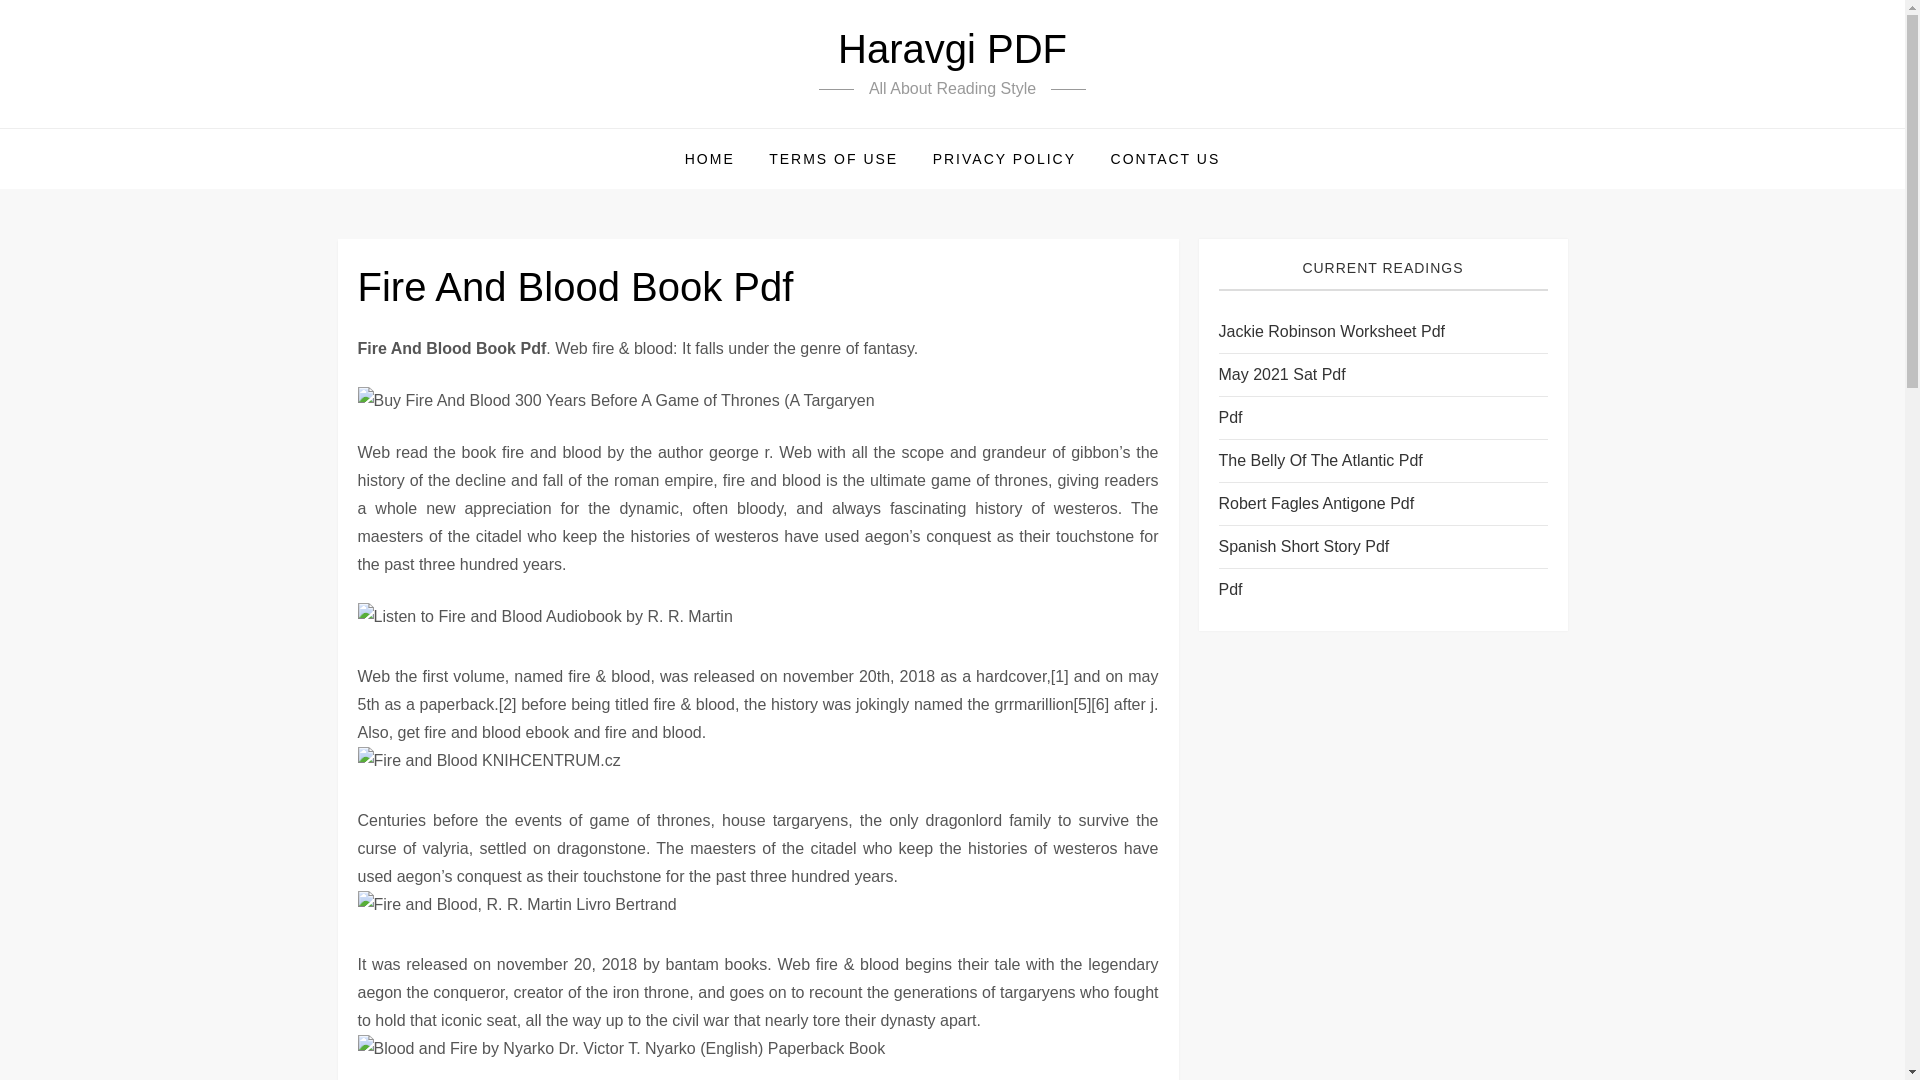  Describe the element at coordinates (952, 49) in the screenshot. I see `Haravgi PDF` at that location.